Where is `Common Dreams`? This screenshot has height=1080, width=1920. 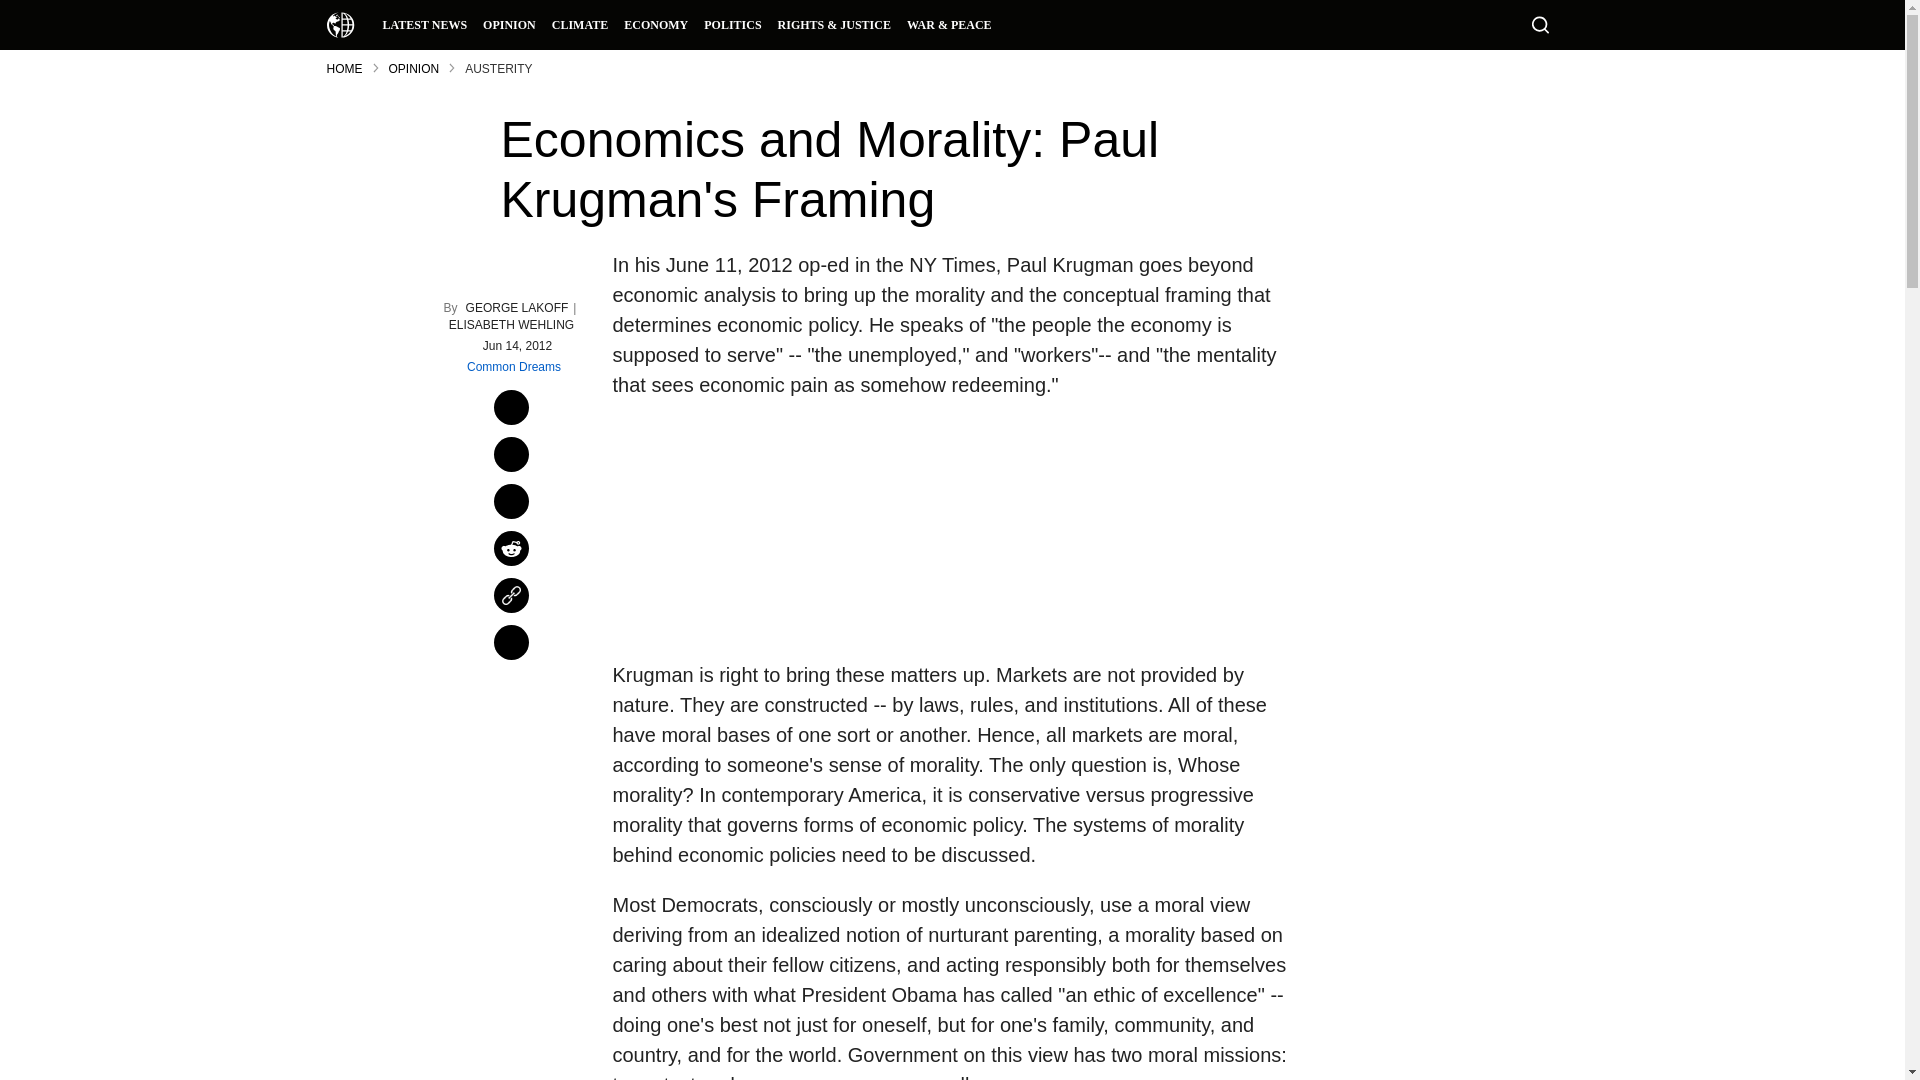 Common Dreams is located at coordinates (340, 24).